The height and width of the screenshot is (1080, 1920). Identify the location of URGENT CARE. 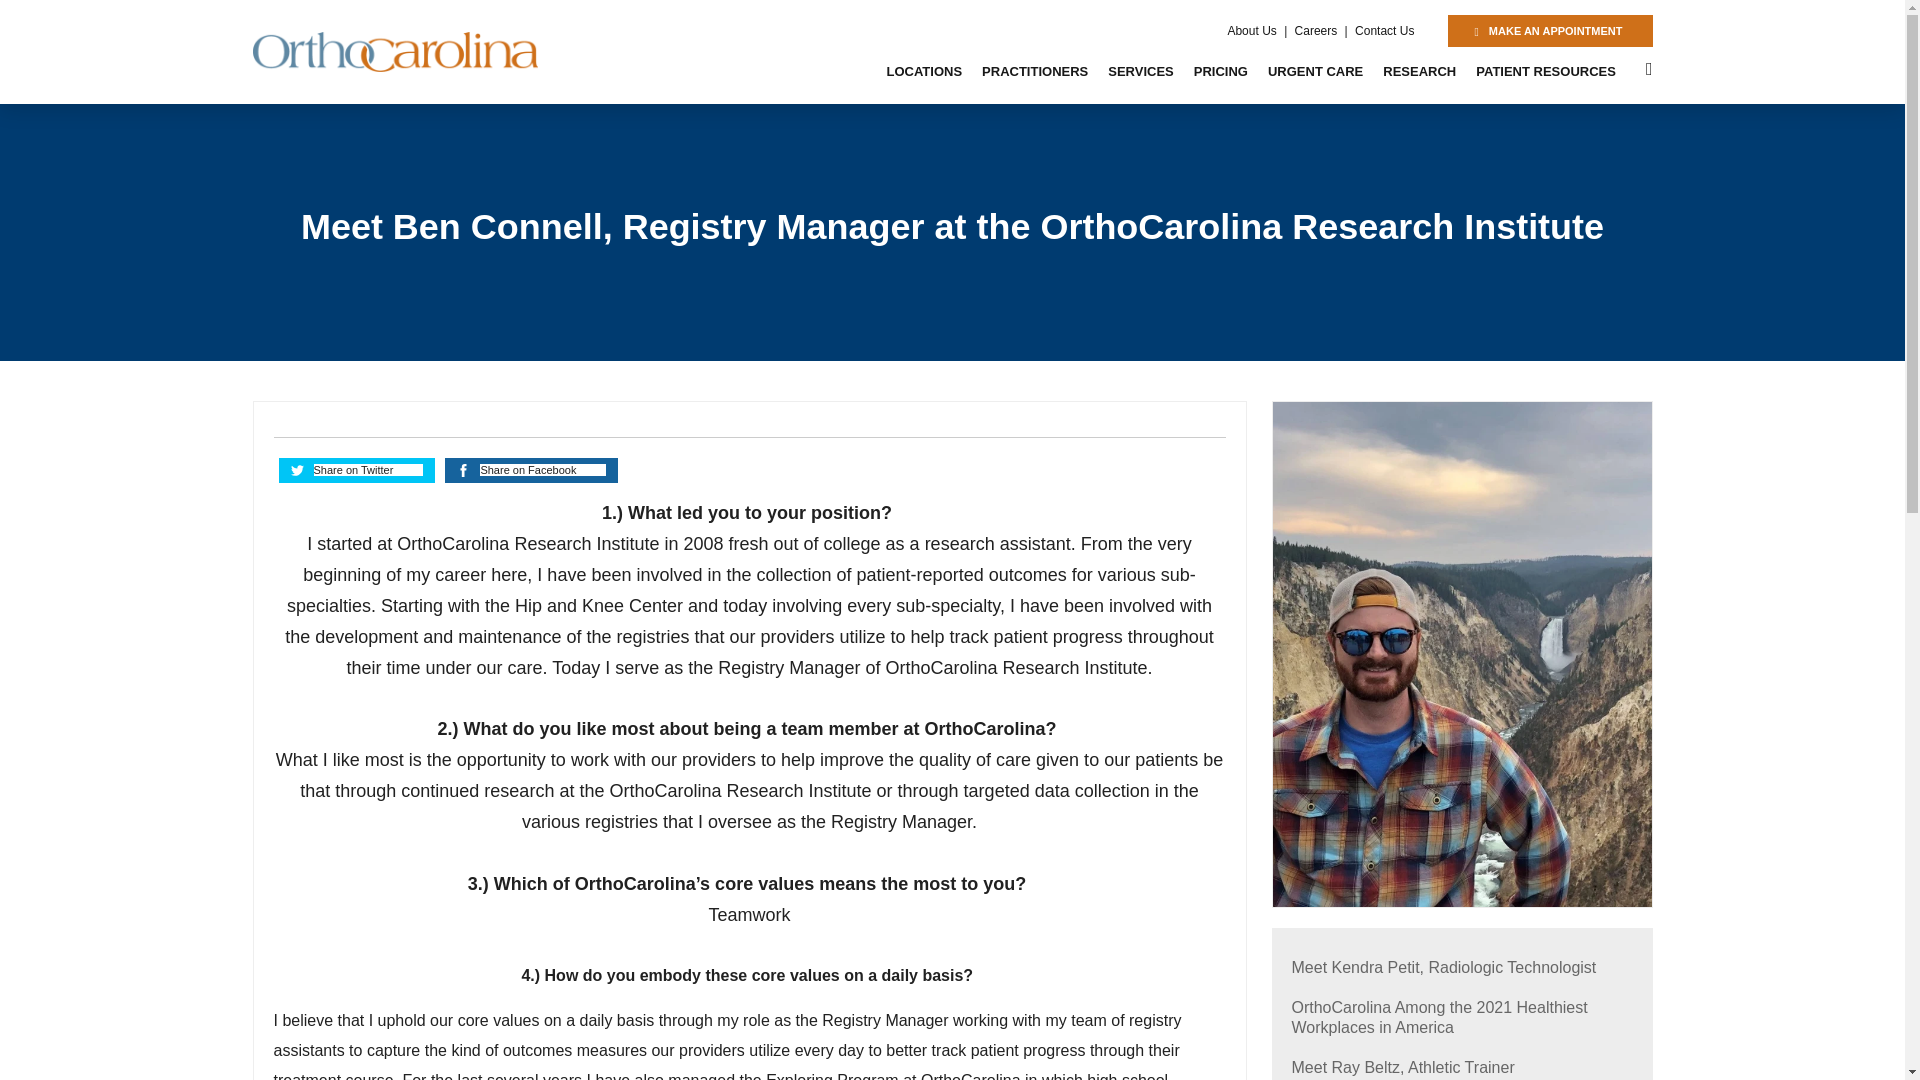
(1314, 72).